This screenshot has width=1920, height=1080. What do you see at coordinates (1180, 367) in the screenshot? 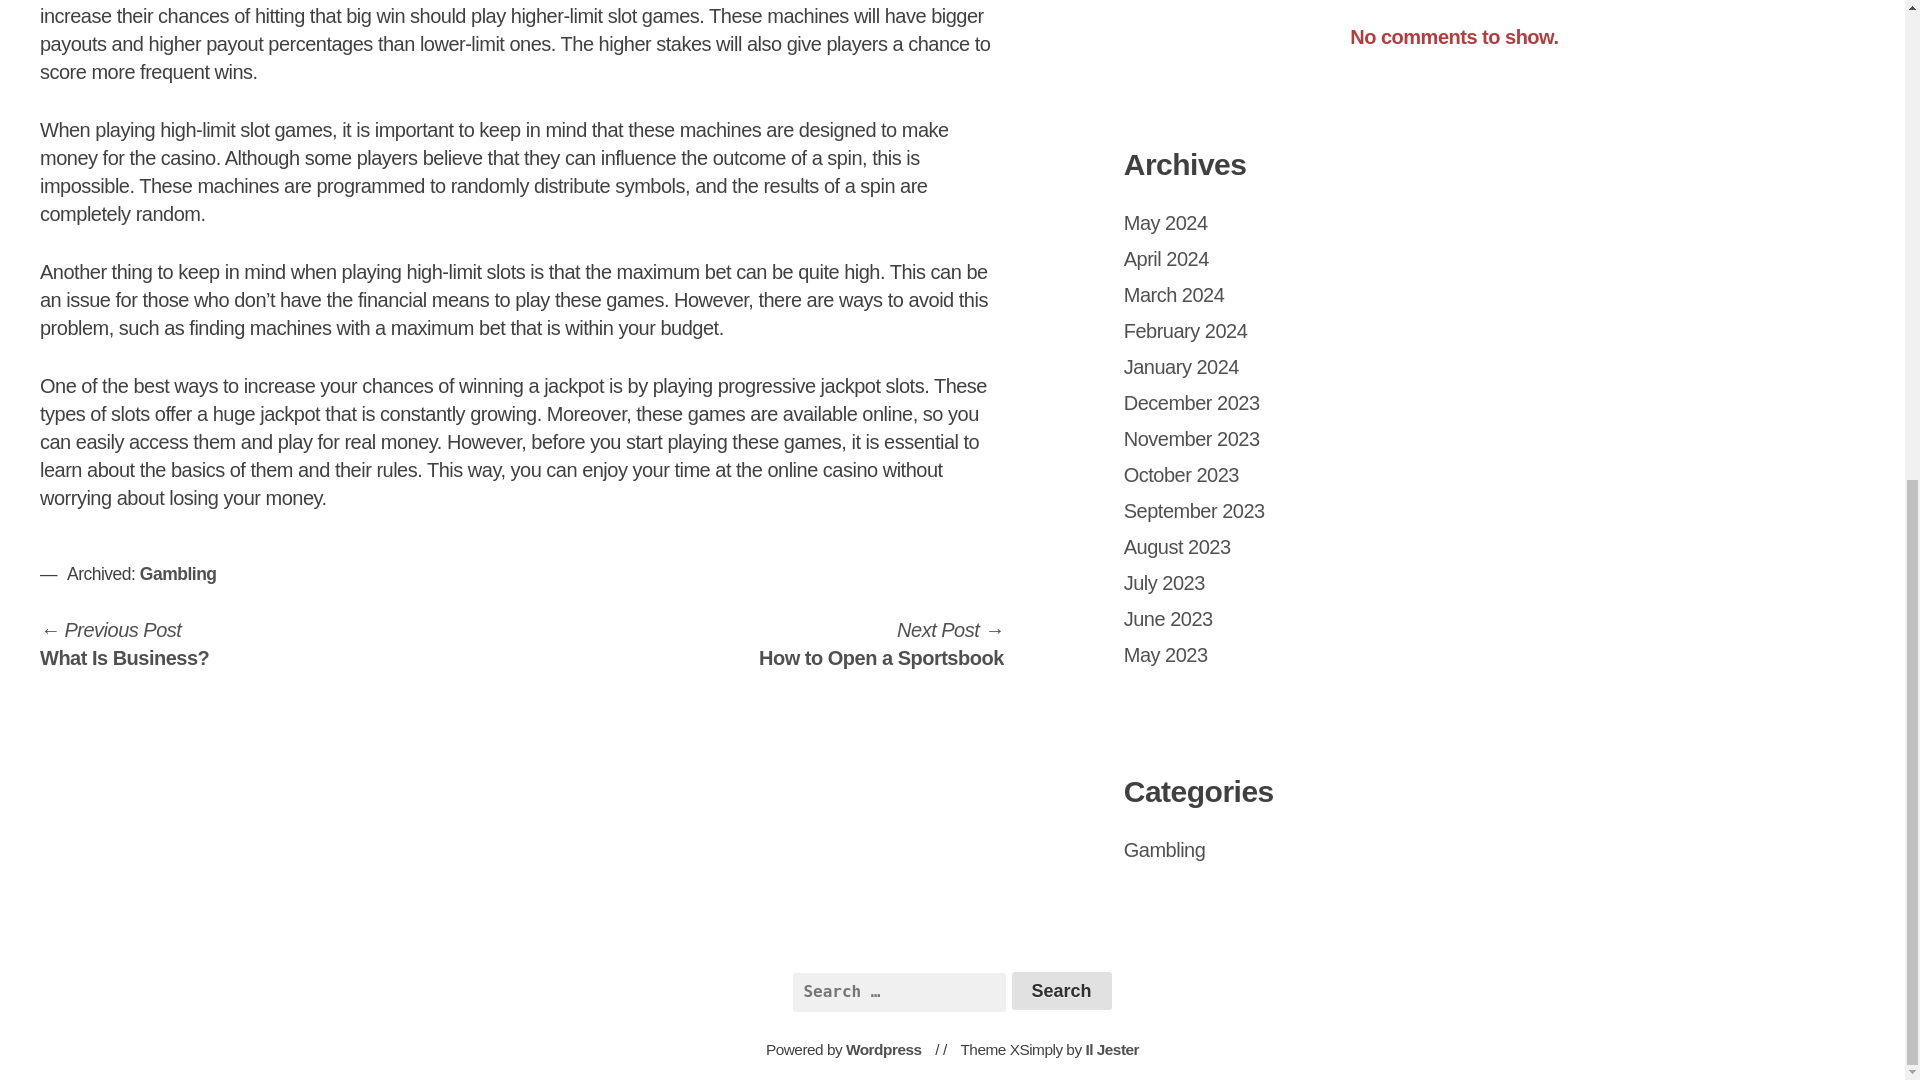
I see `January 2024` at bounding box center [1180, 367].